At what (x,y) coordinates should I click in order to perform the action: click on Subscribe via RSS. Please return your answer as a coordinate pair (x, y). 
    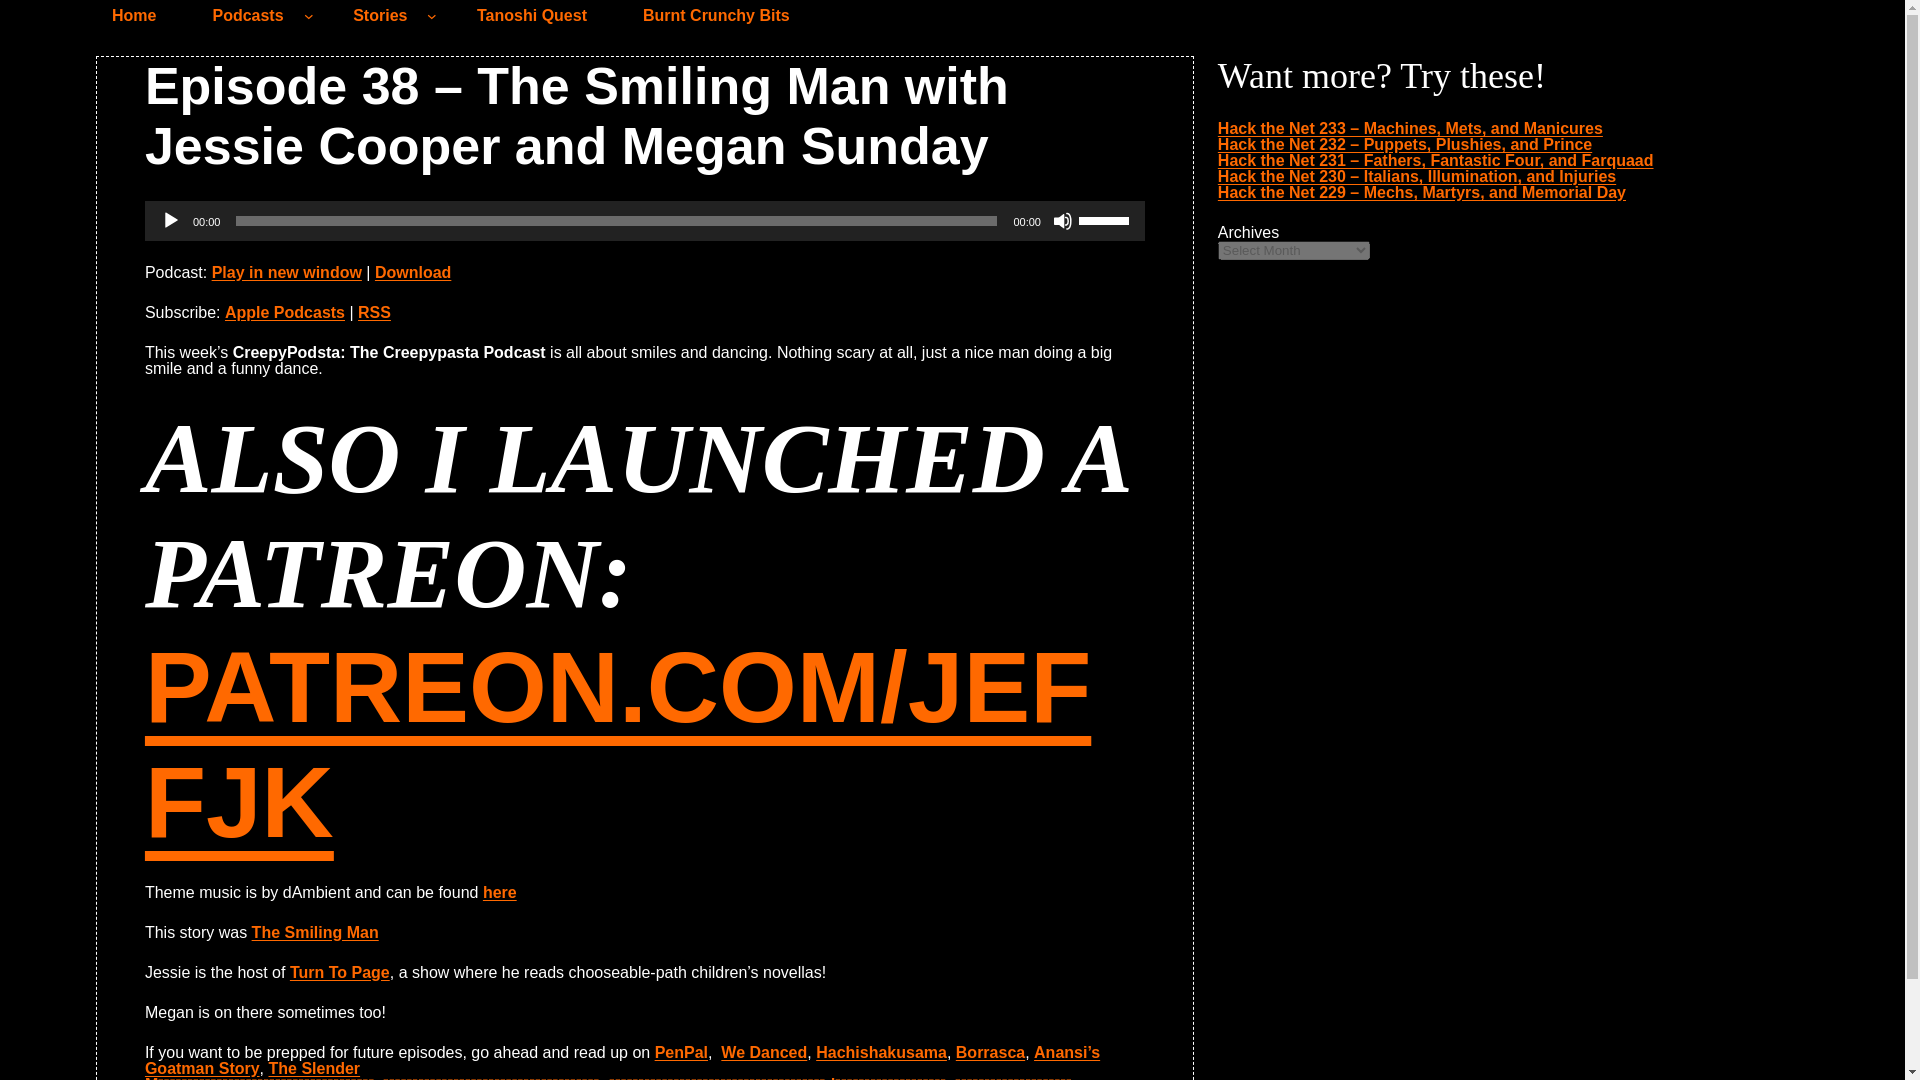
    Looking at the image, I should click on (374, 312).